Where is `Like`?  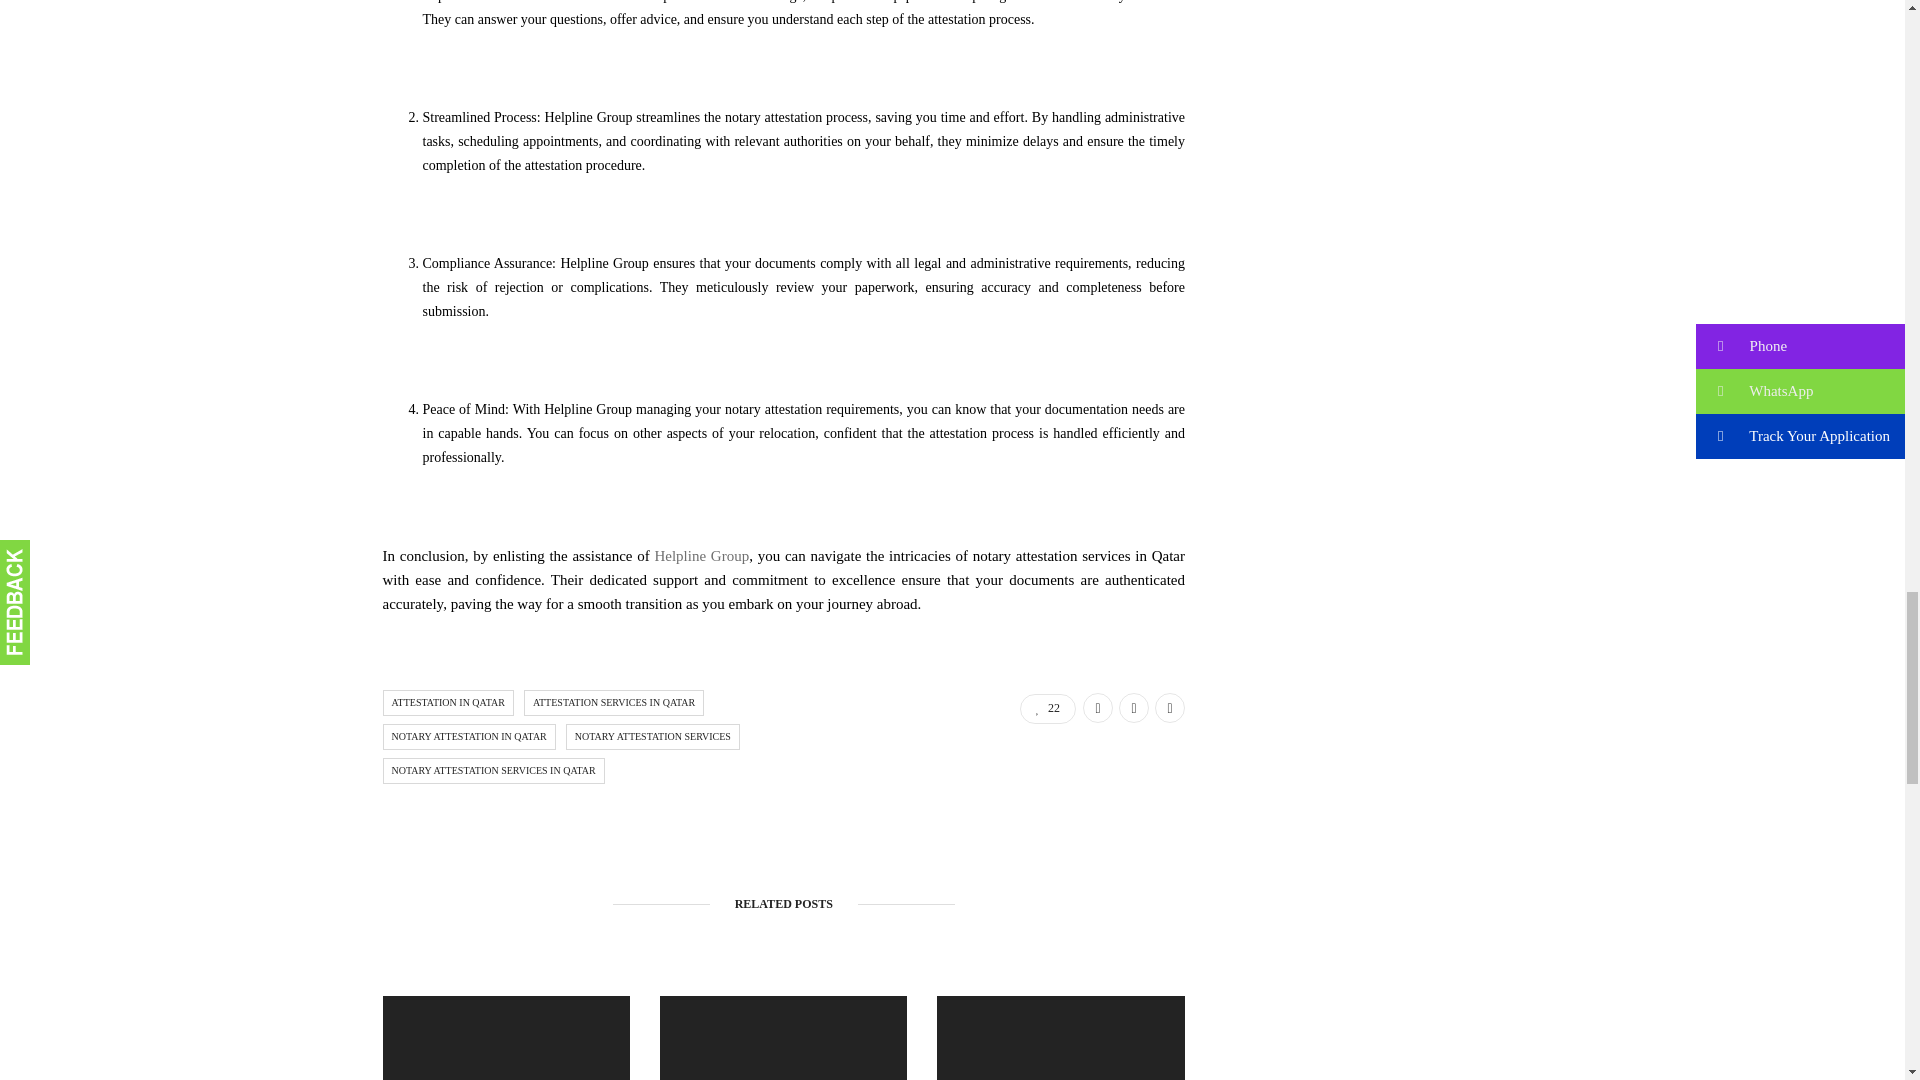
Like is located at coordinates (1047, 708).